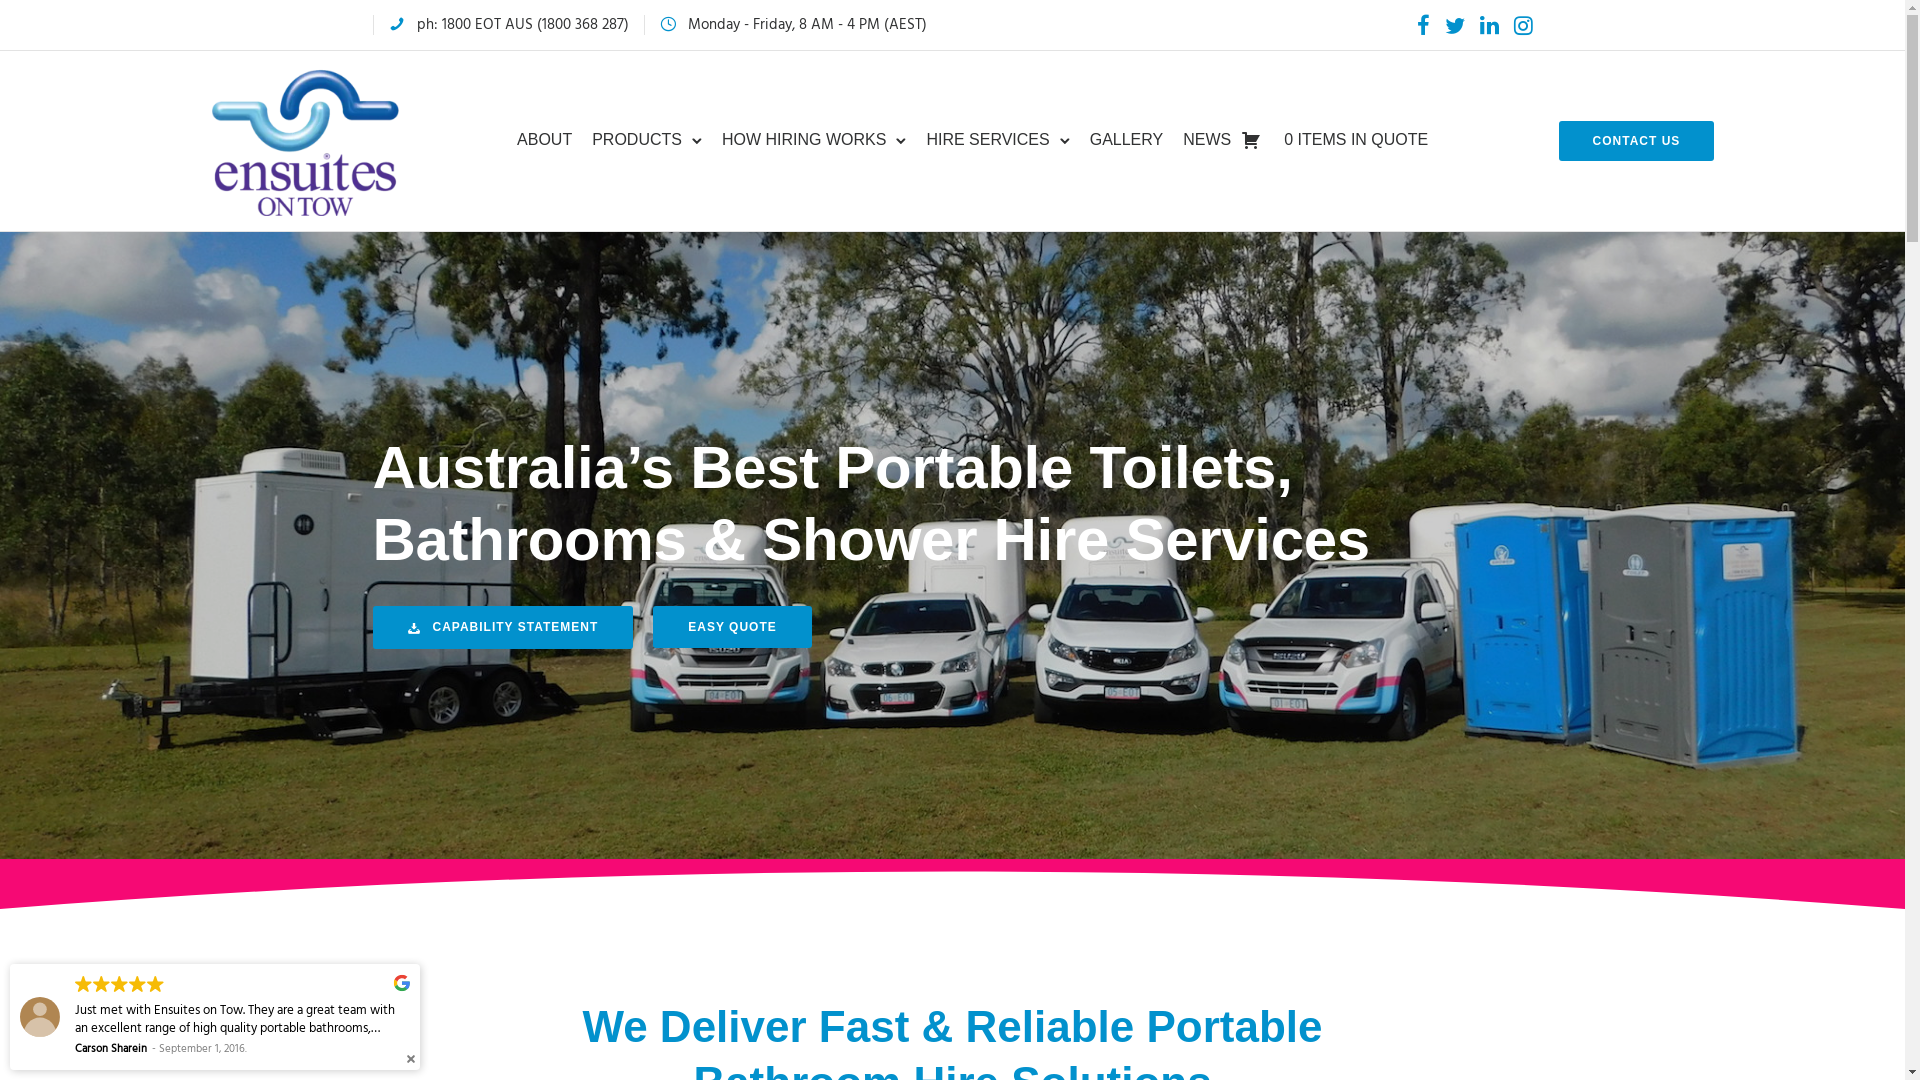  What do you see at coordinates (544, 140) in the screenshot?
I see `ABOUT` at bounding box center [544, 140].